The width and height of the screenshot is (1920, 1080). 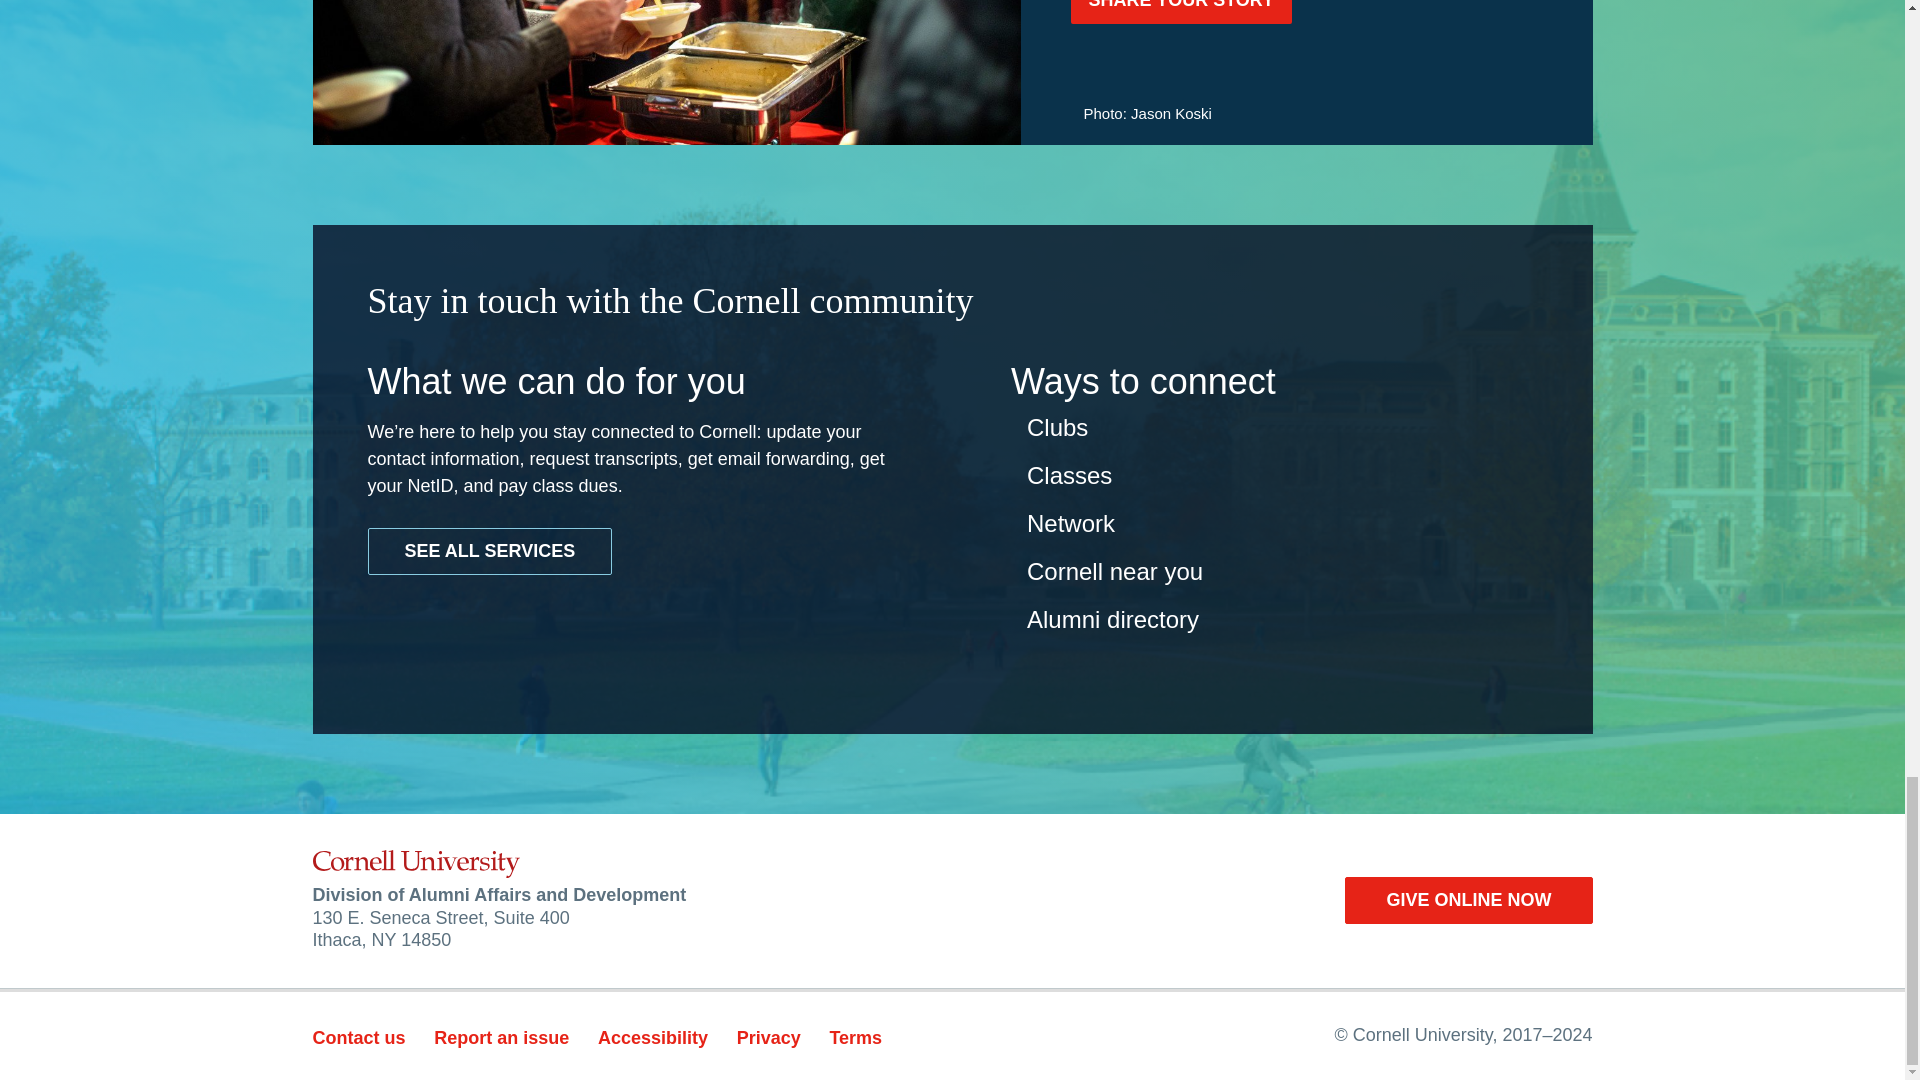 I want to click on Network, so click(x=1071, y=522).